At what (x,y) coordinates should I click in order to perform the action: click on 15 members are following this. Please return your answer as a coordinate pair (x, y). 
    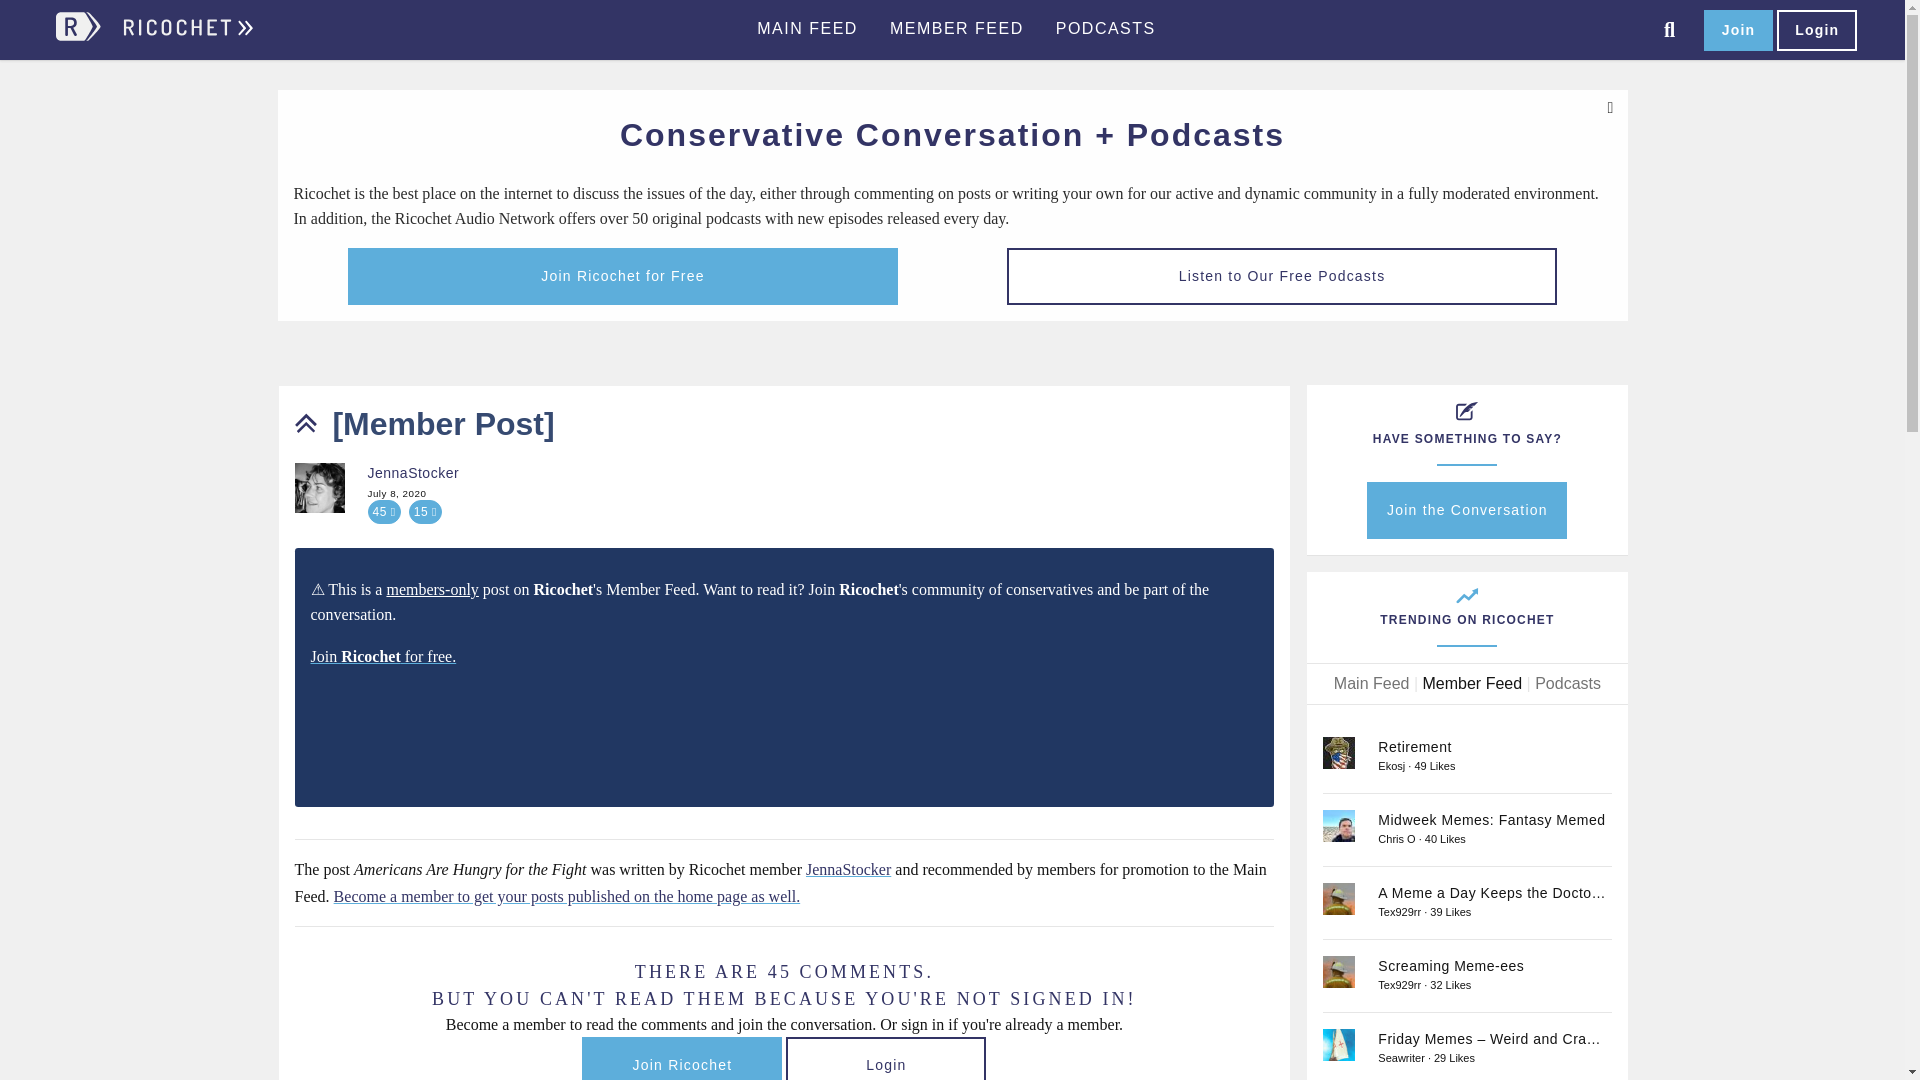
    Looking at the image, I should click on (424, 512).